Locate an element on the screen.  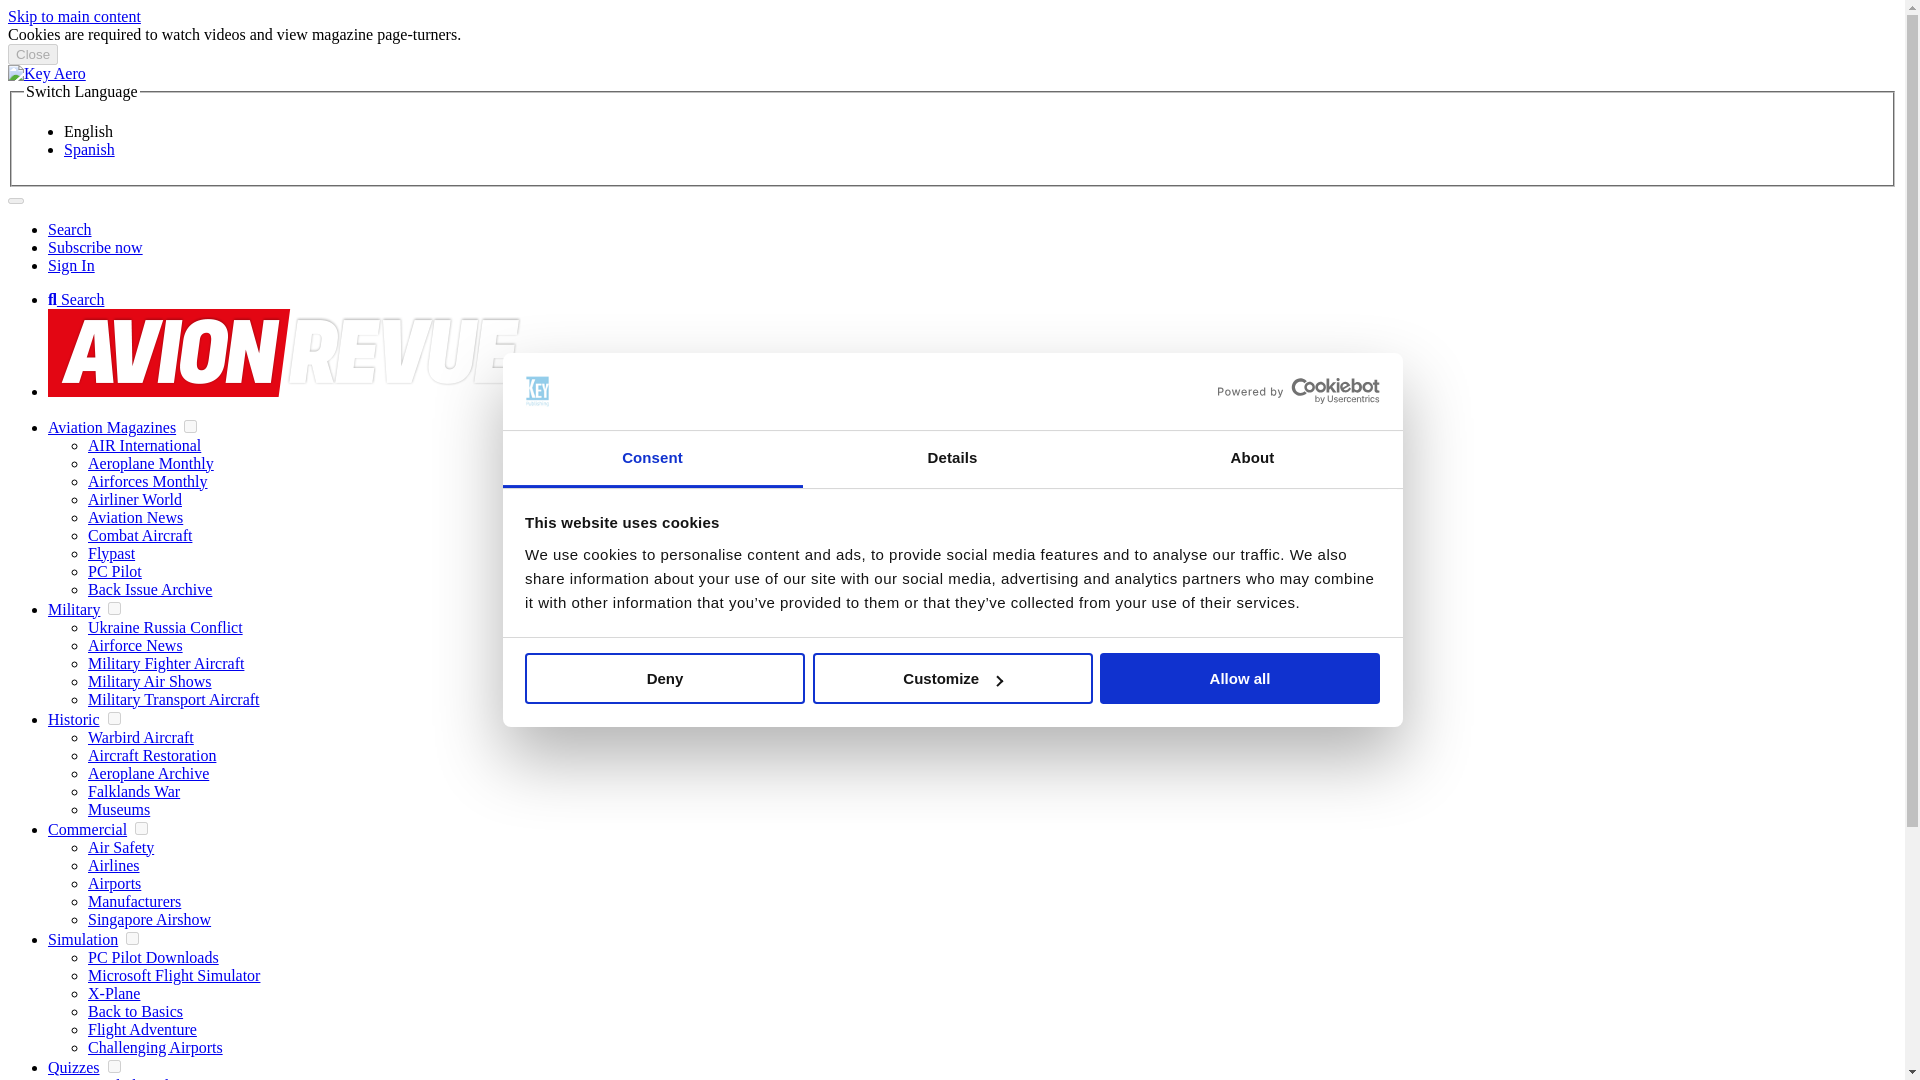
Details is located at coordinates (952, 459).